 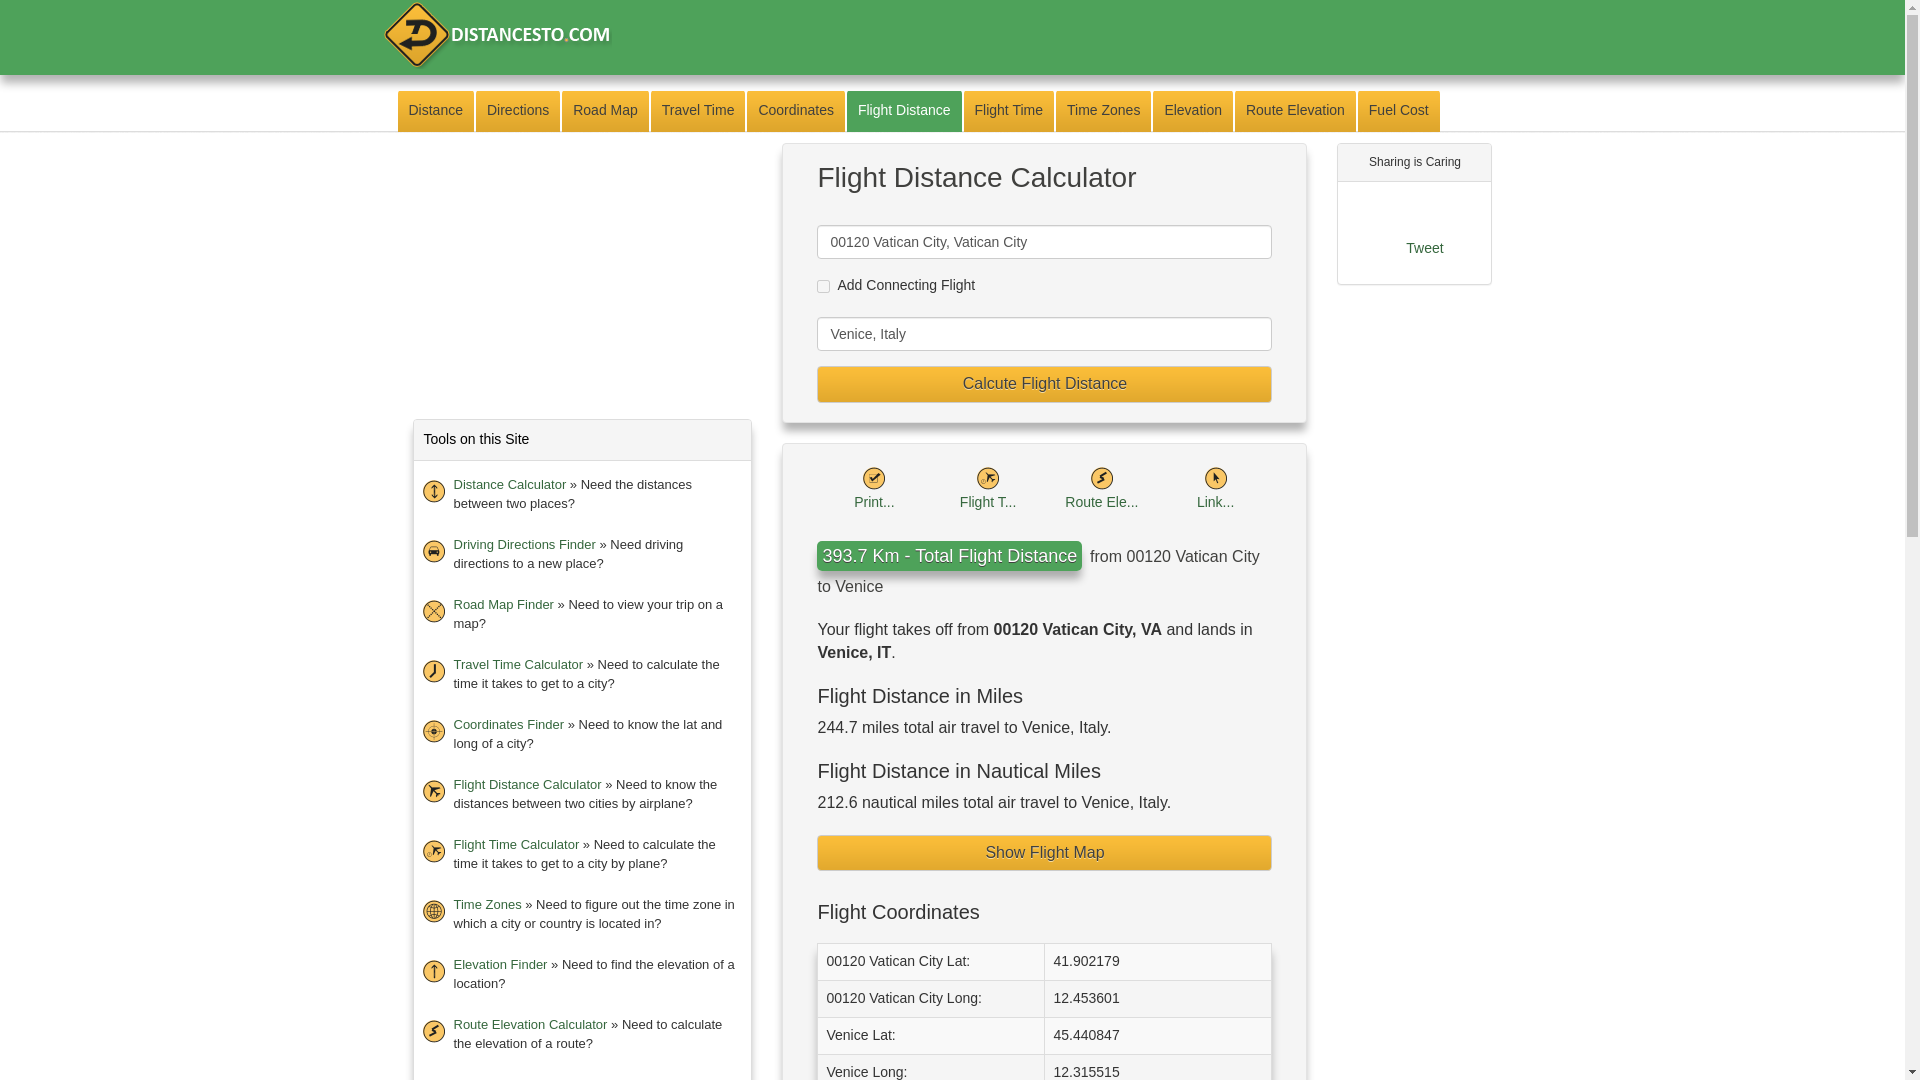 I want to click on Print..., so click(x=874, y=488).